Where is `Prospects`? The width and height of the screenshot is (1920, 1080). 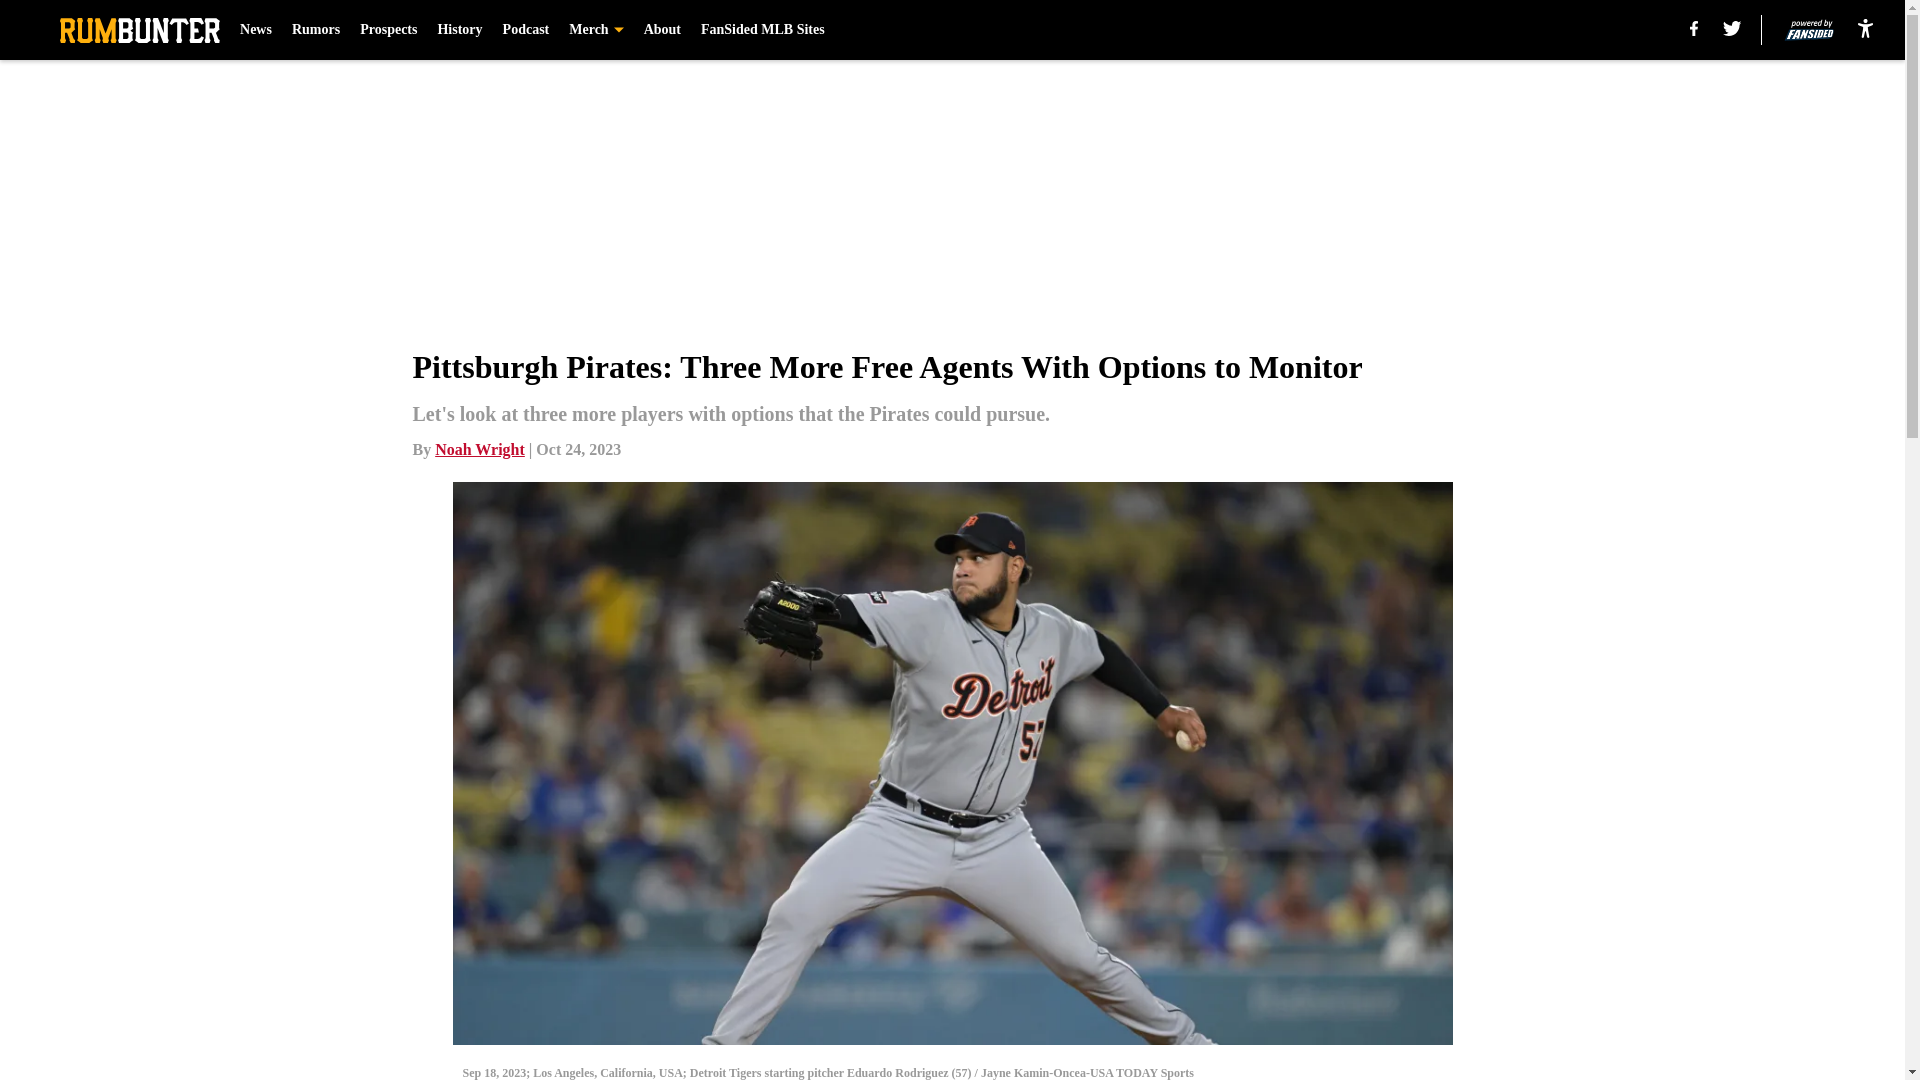 Prospects is located at coordinates (388, 30).